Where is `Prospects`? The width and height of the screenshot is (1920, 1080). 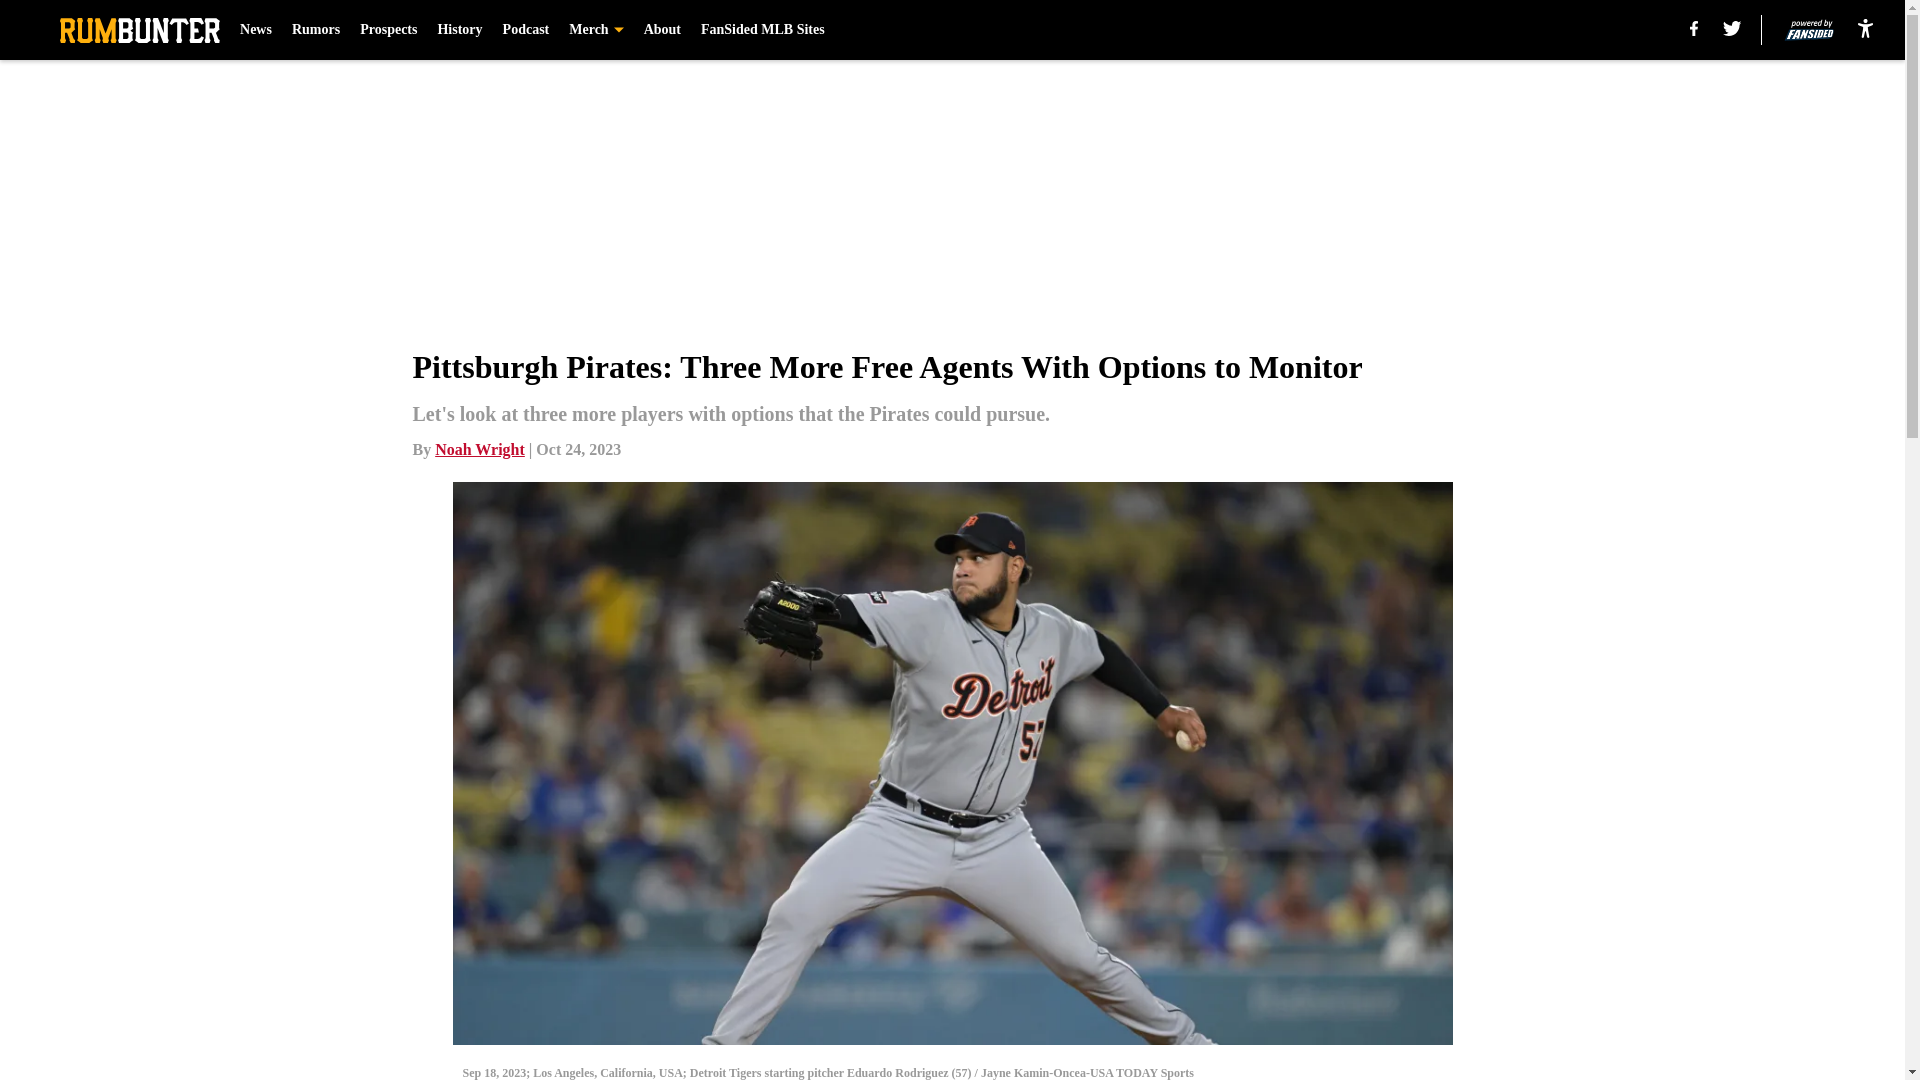 Prospects is located at coordinates (388, 30).